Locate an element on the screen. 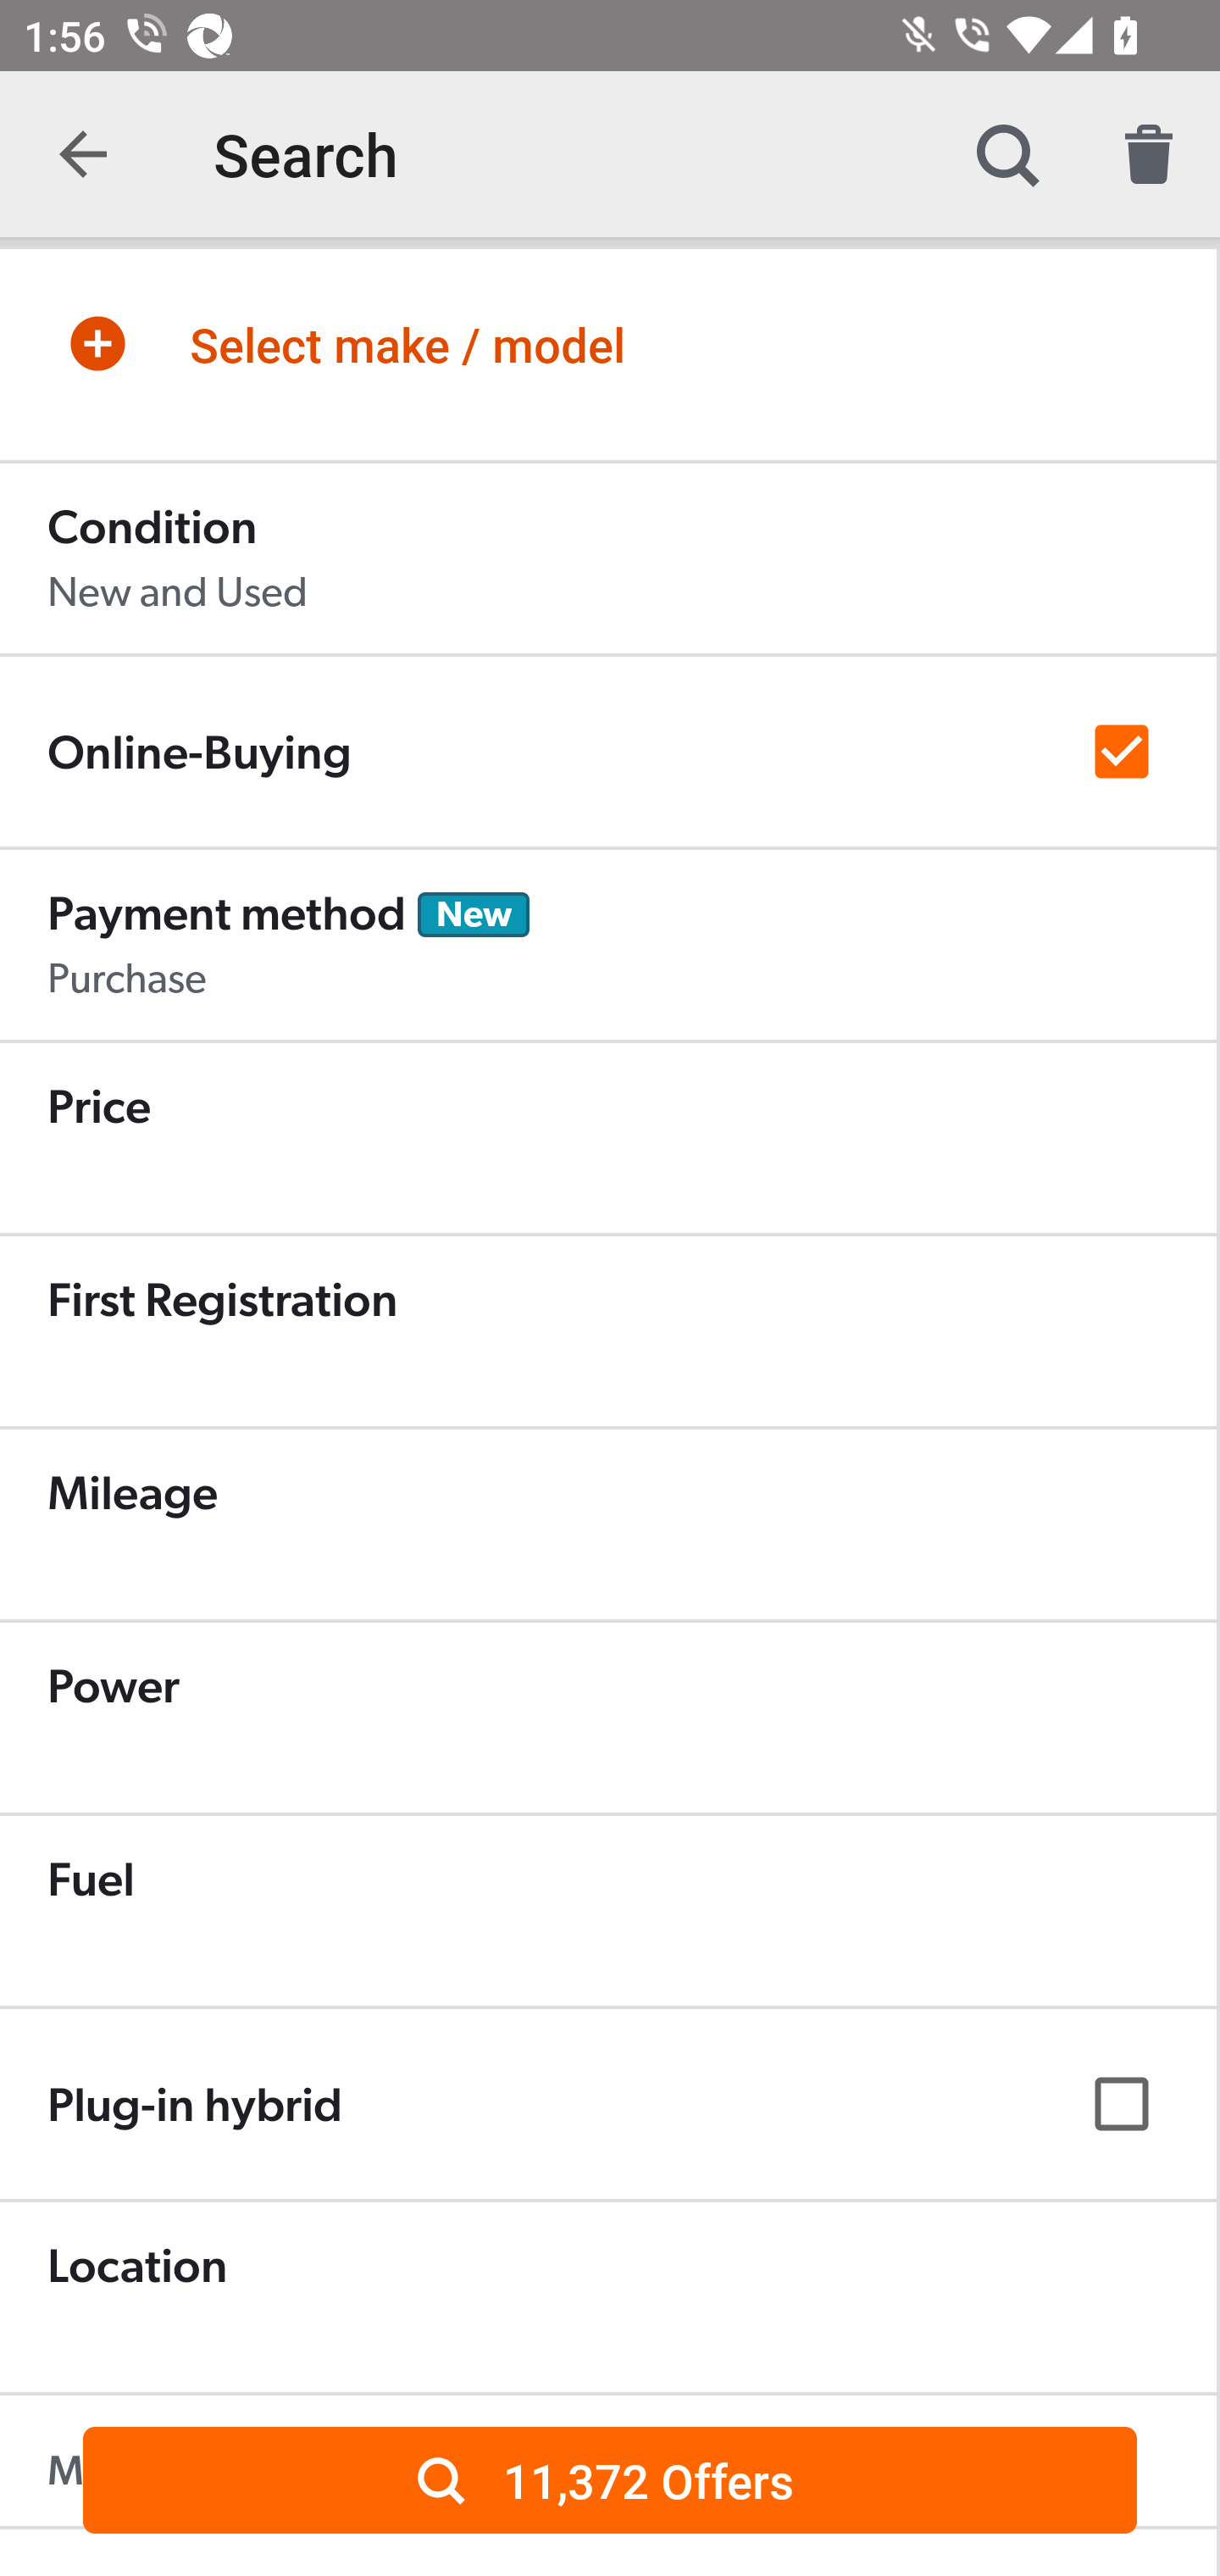 The image size is (1220, 2576). Online-Buying is located at coordinates (608, 752).